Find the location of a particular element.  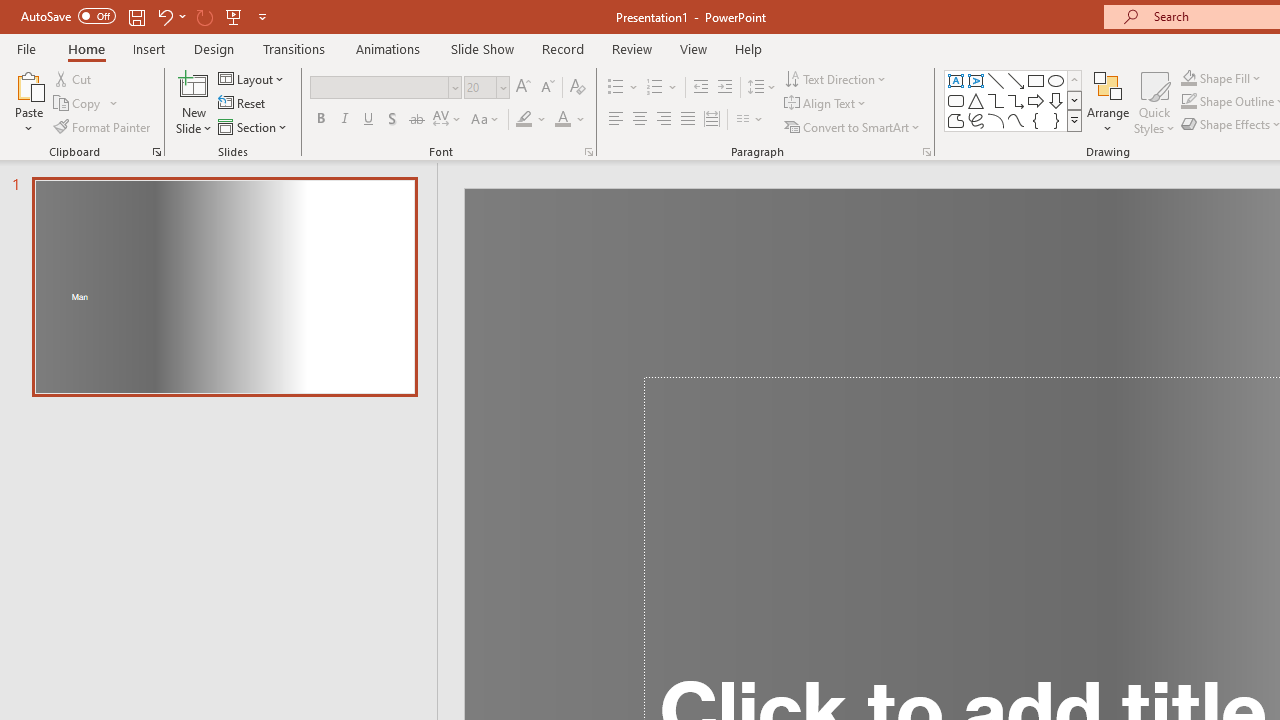

Shape Fill Orange, Accent 2 is located at coordinates (1188, 78).